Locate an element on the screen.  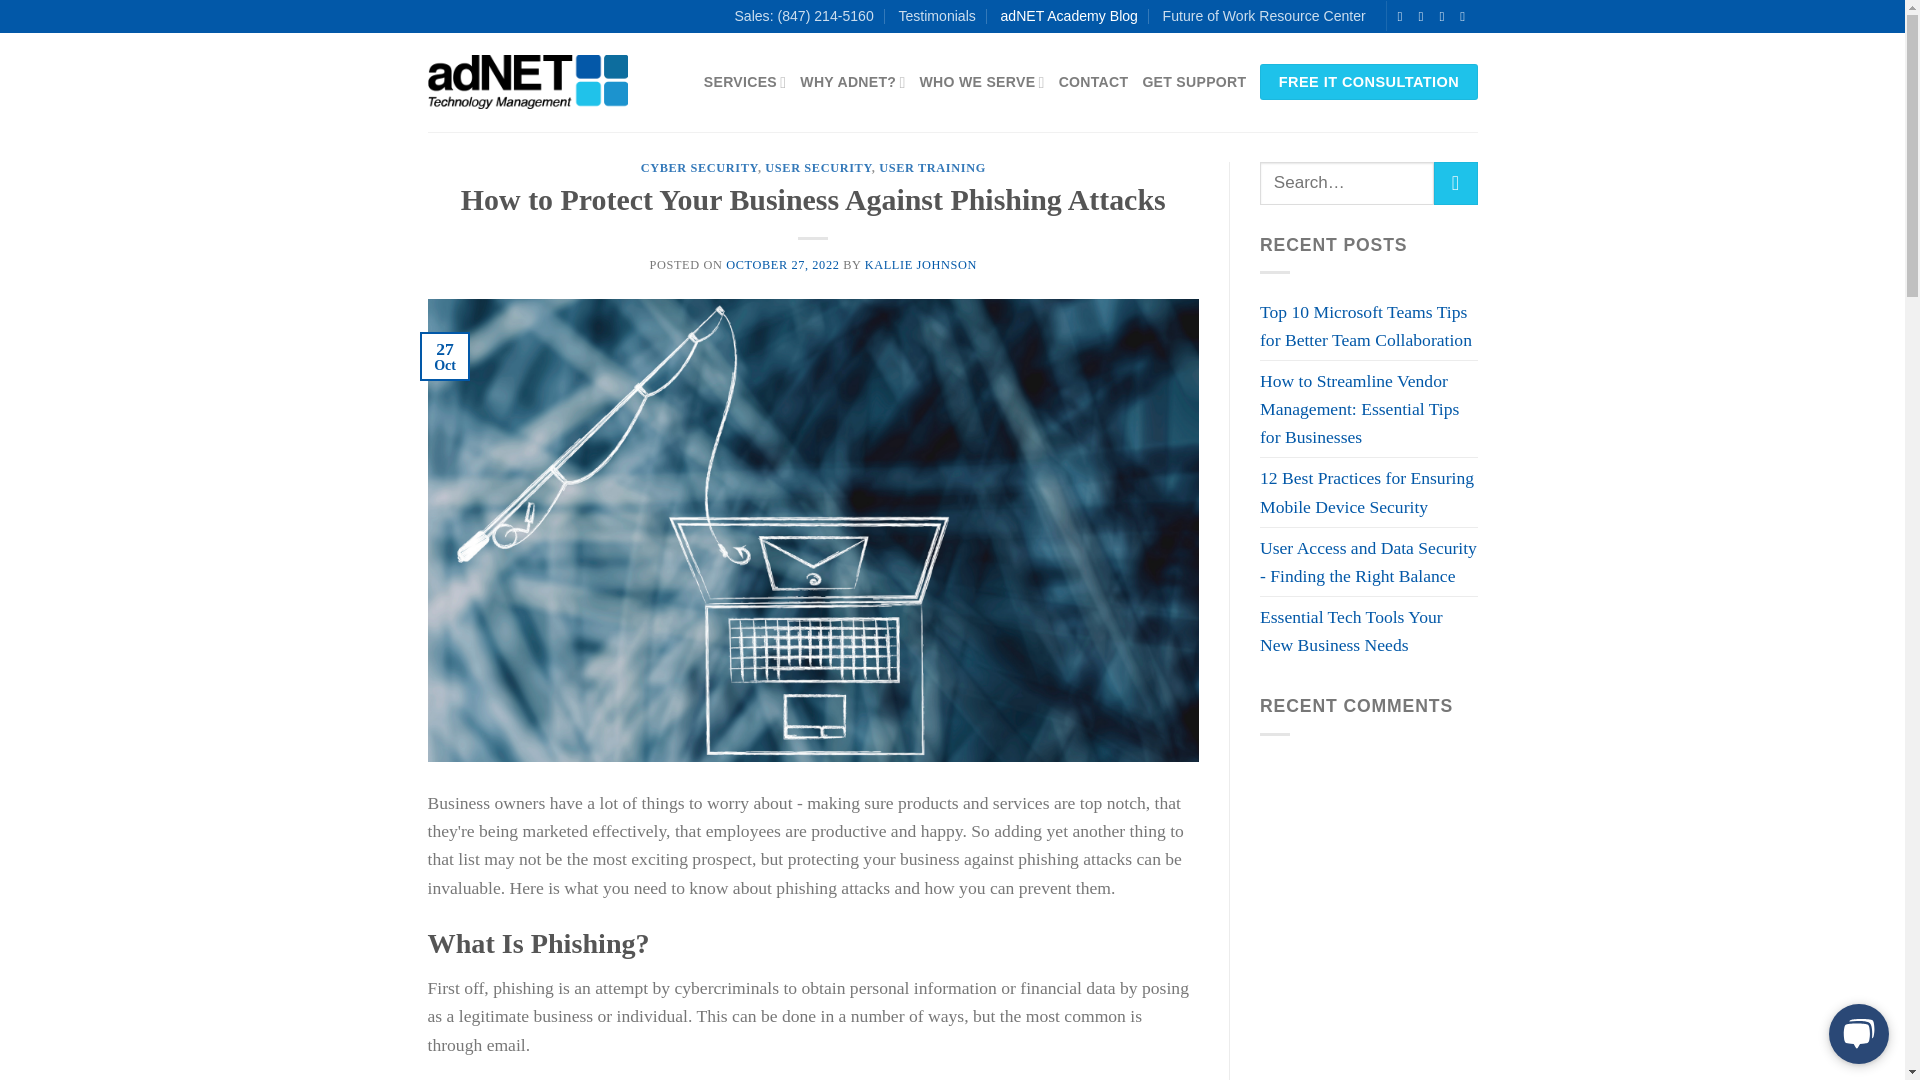
Testimonials is located at coordinates (936, 16).